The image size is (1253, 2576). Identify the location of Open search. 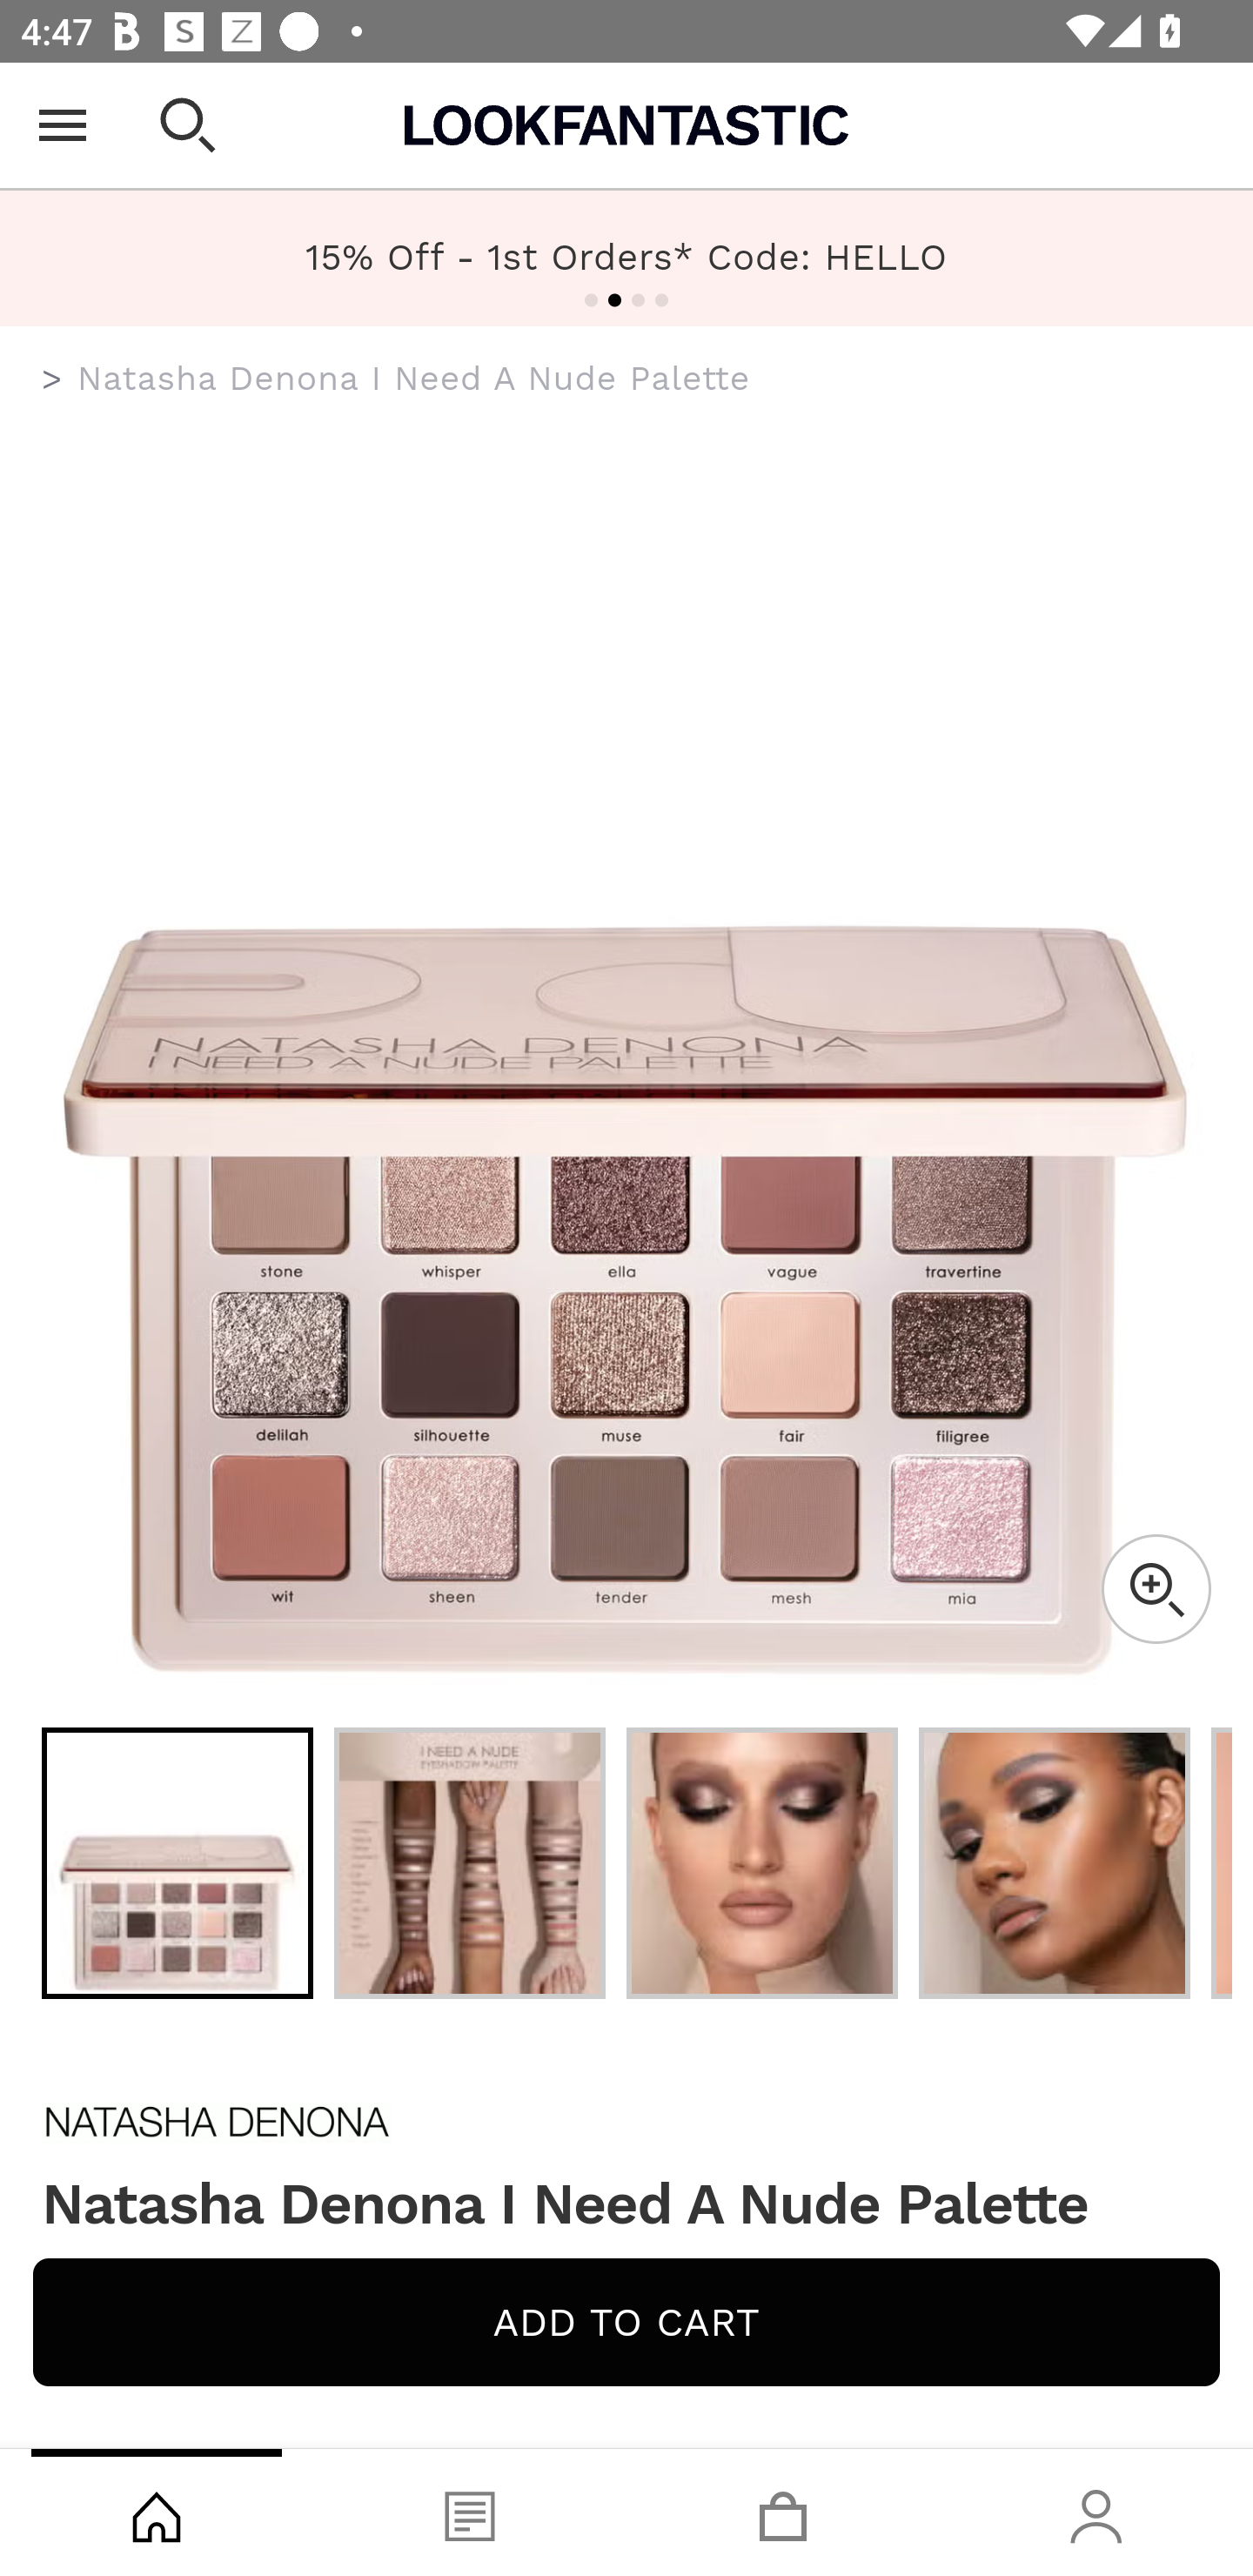
(188, 125).